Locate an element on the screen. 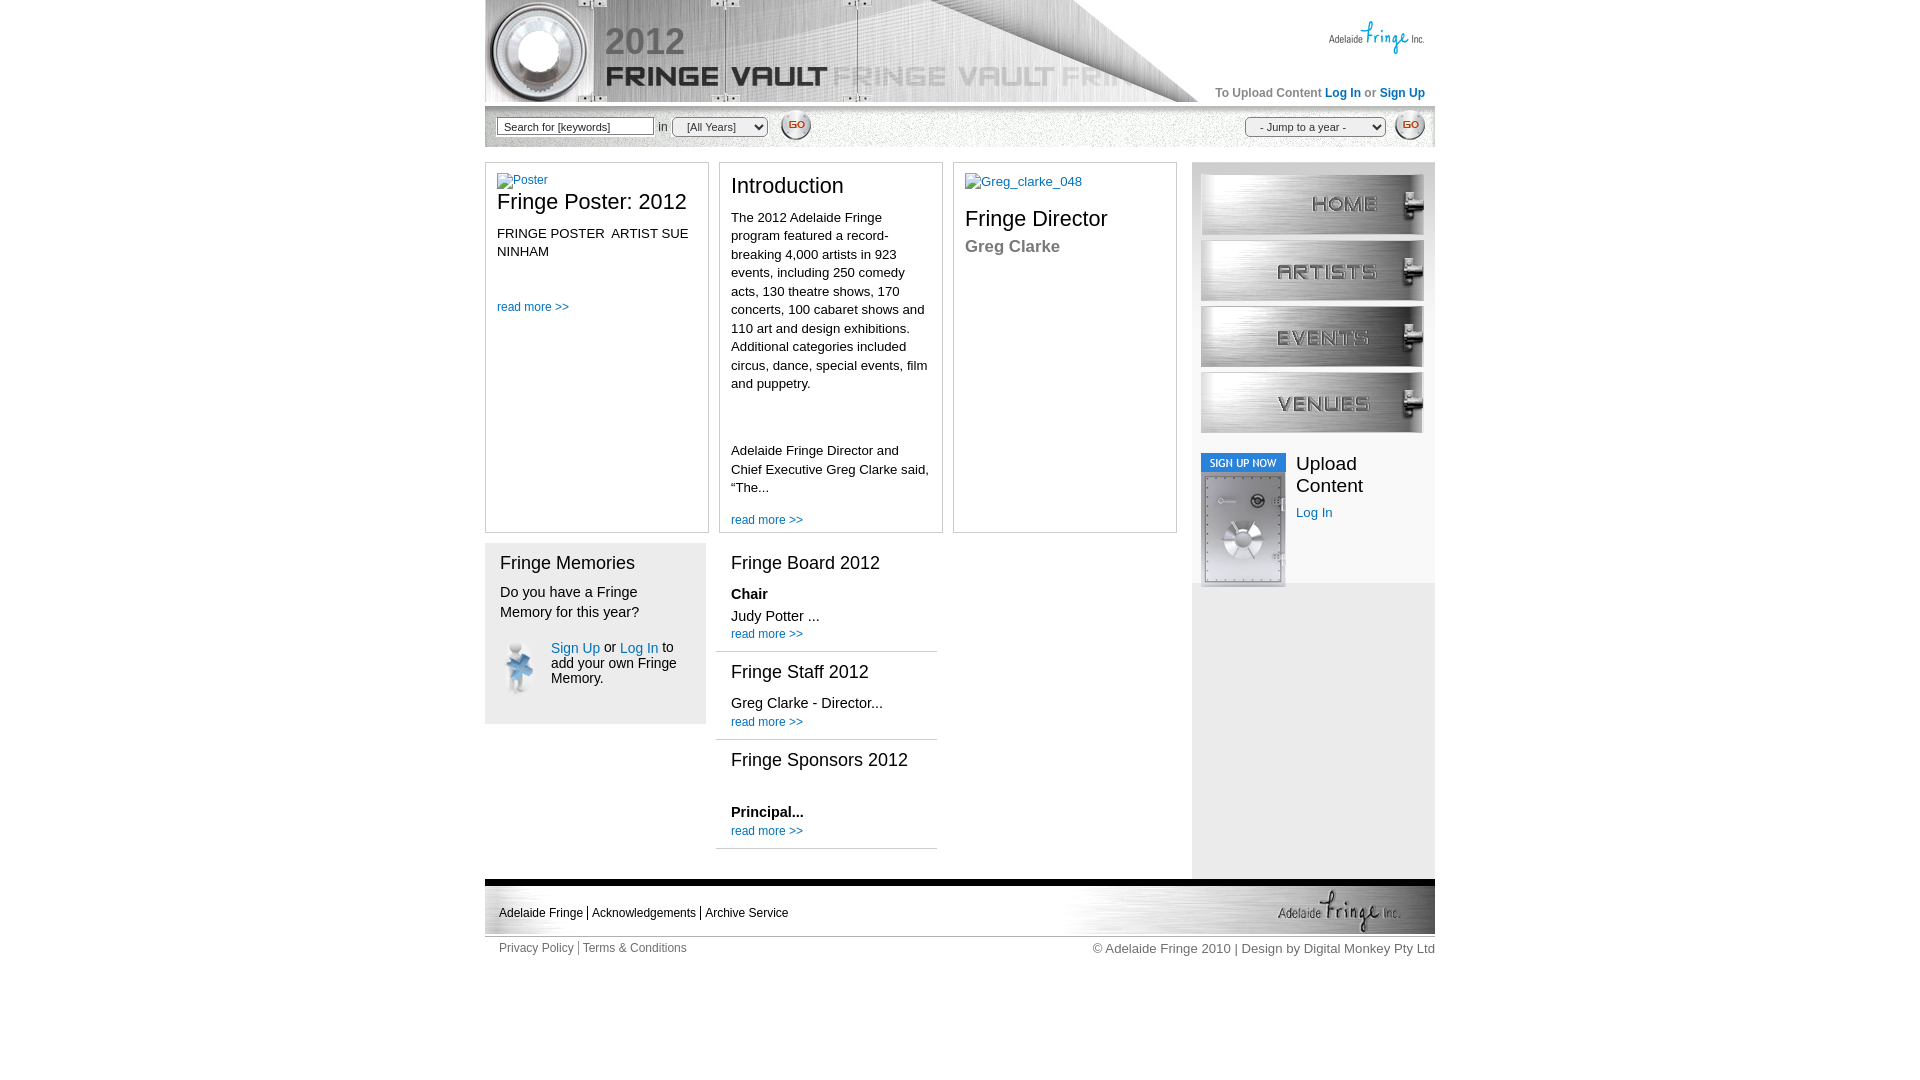 This screenshot has height=1080, width=1920. Go is located at coordinates (1405, 125).